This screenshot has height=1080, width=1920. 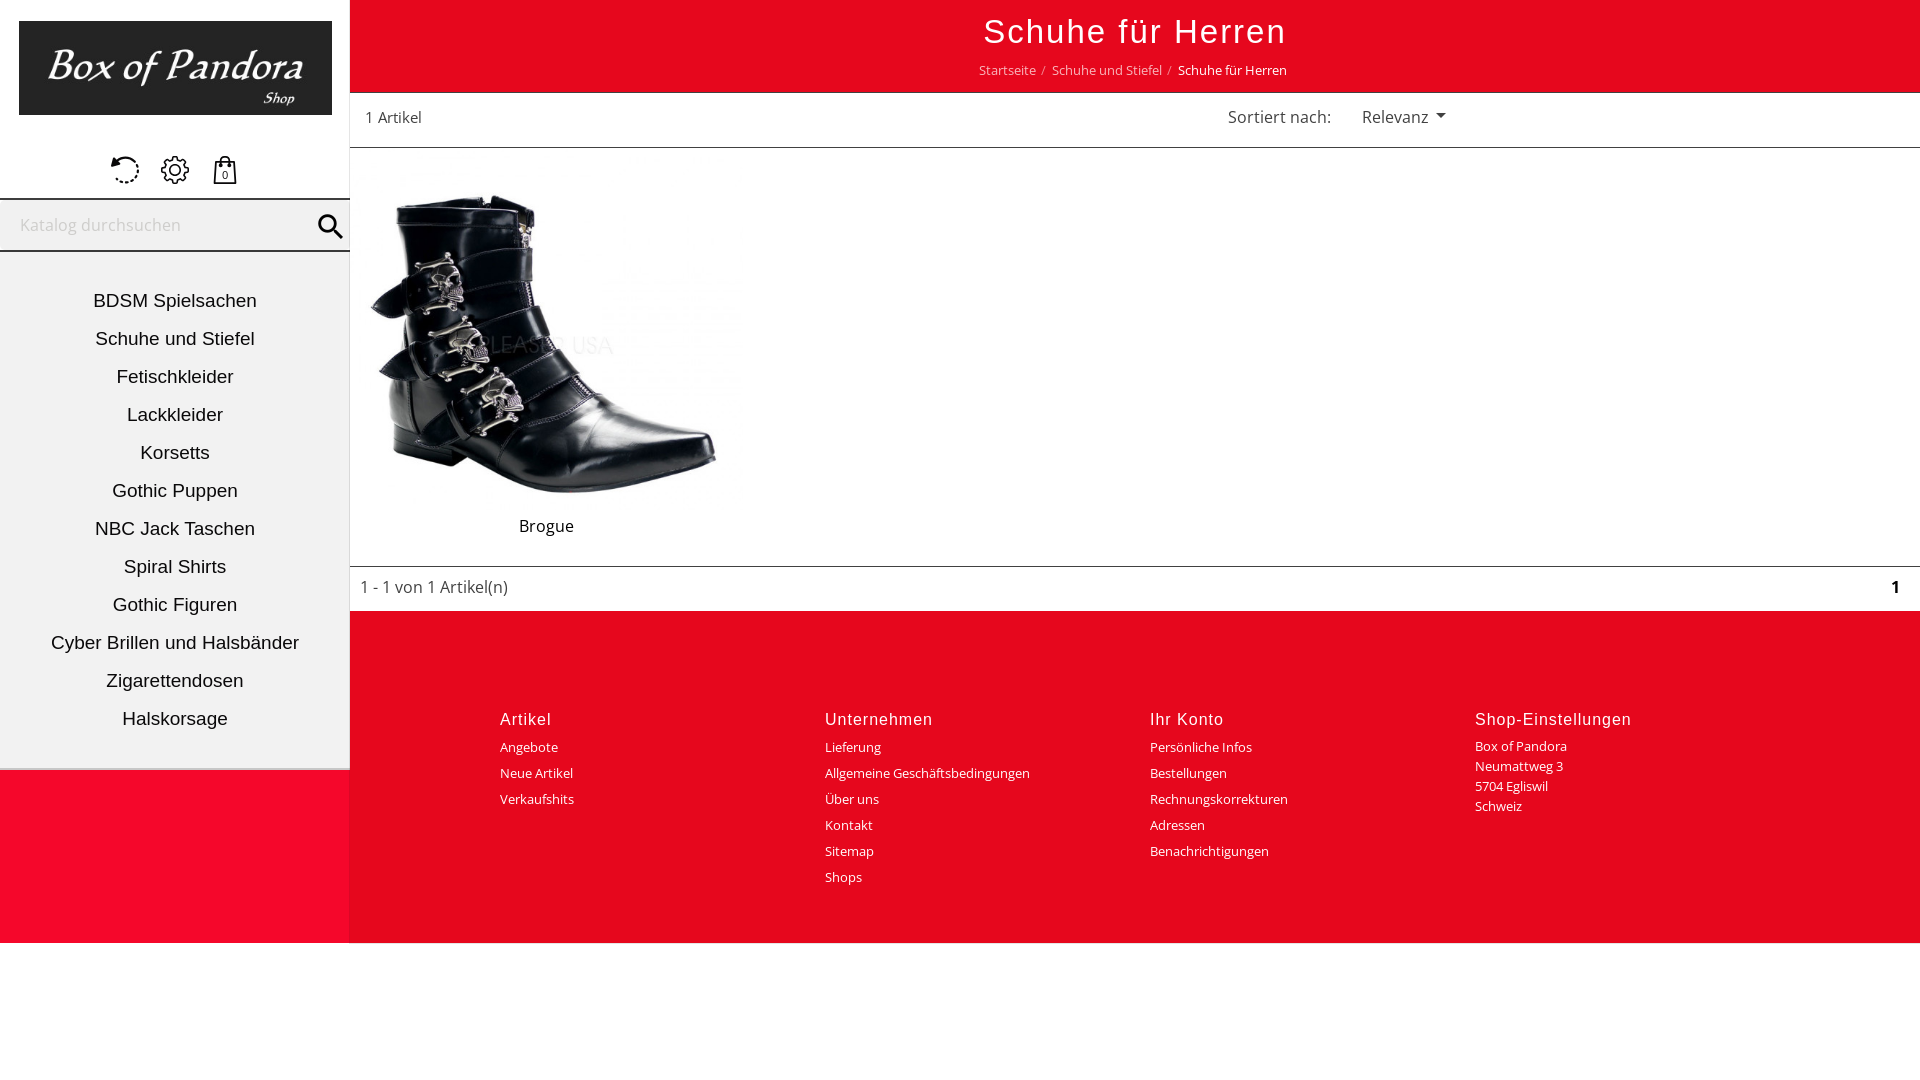 I want to click on BDSM Spielsachen, so click(x=175, y=301).